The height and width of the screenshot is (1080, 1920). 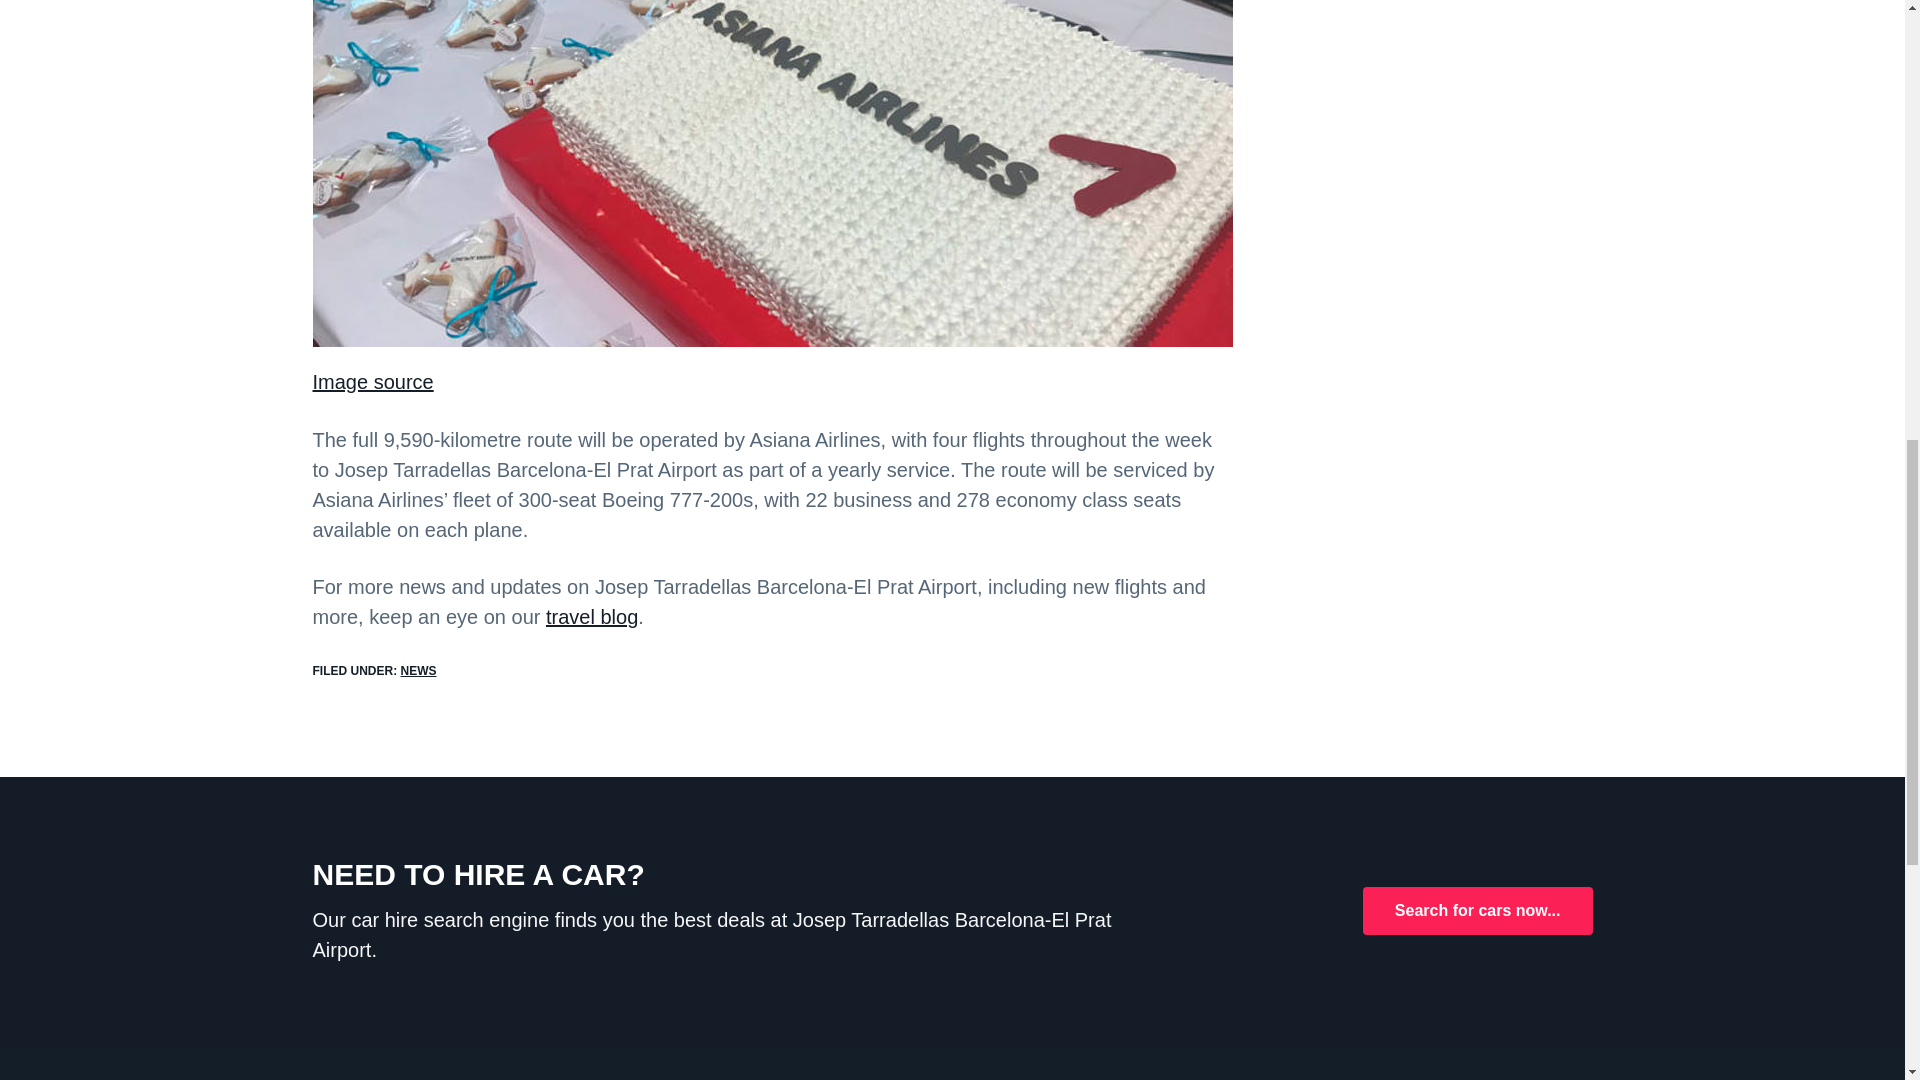 What do you see at coordinates (591, 616) in the screenshot?
I see `travel blog` at bounding box center [591, 616].